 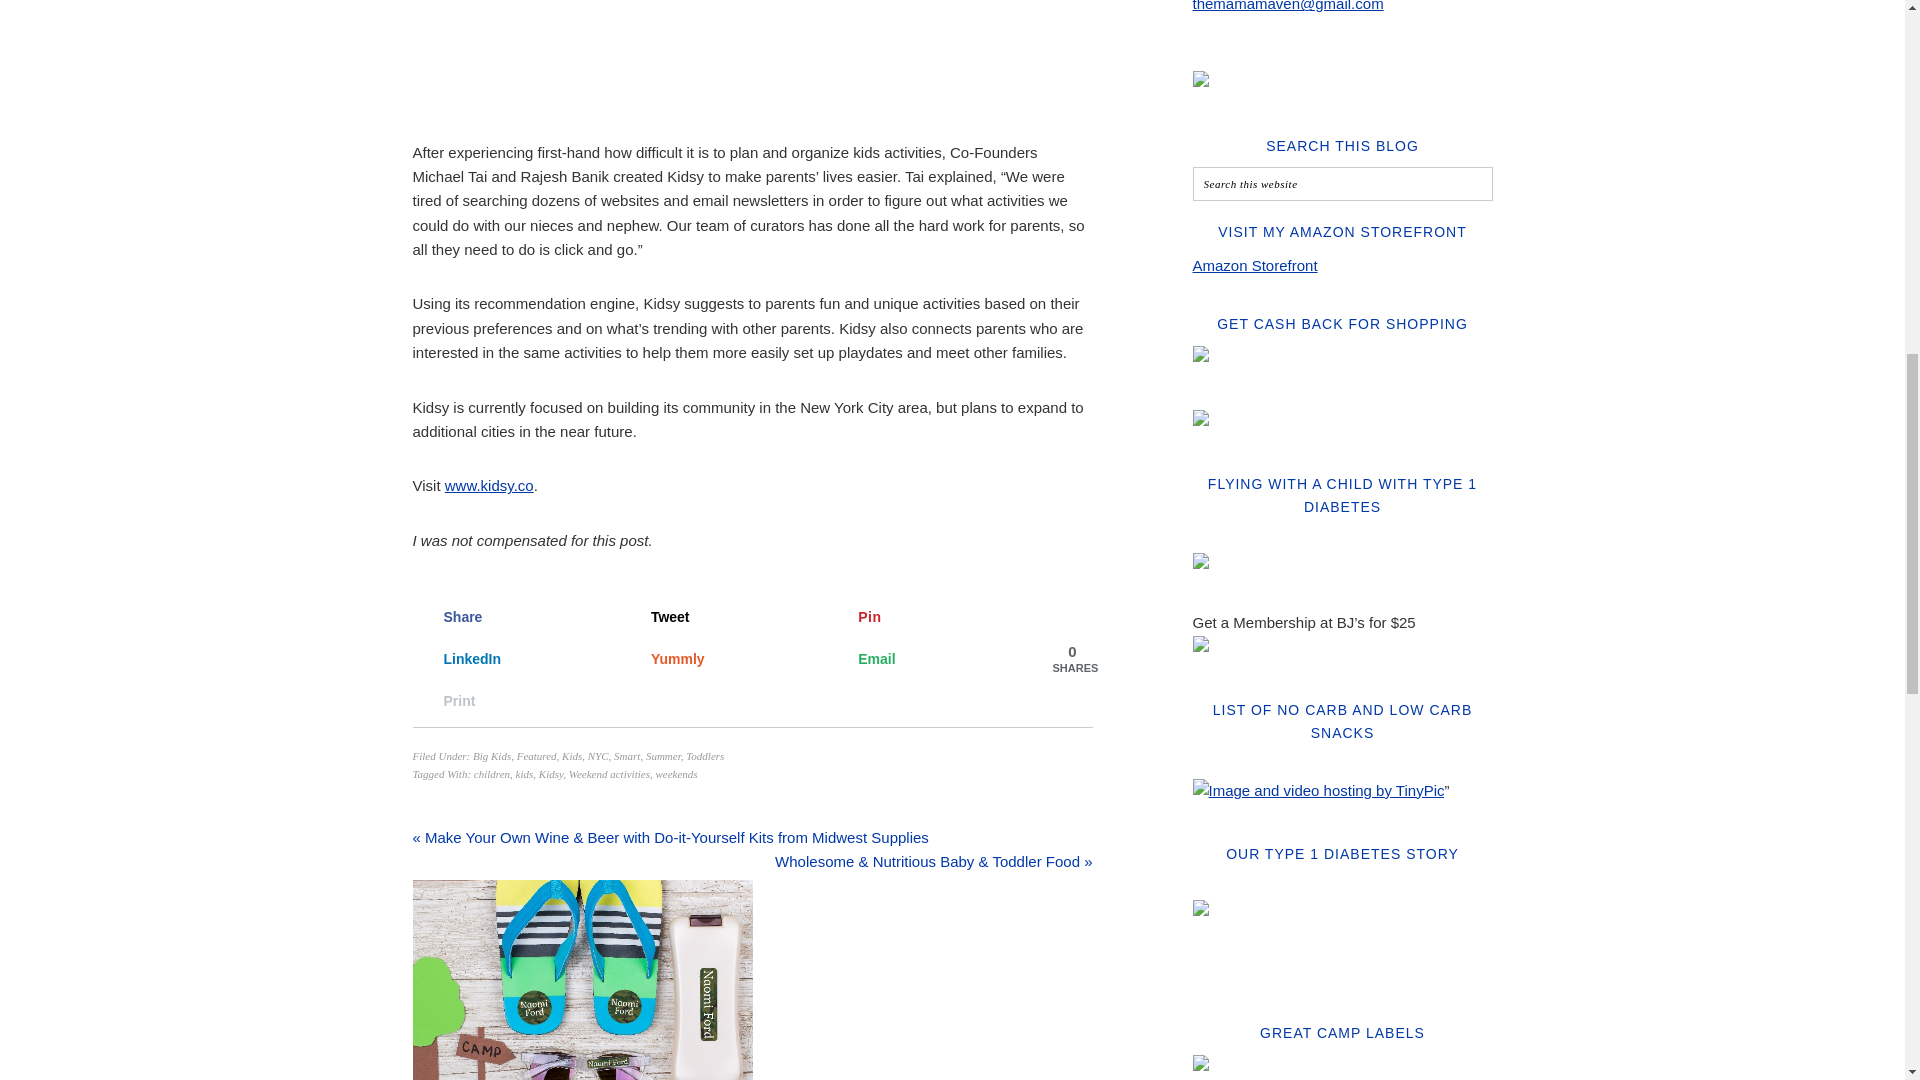 I want to click on Print this webpage, so click(x=509, y=700).